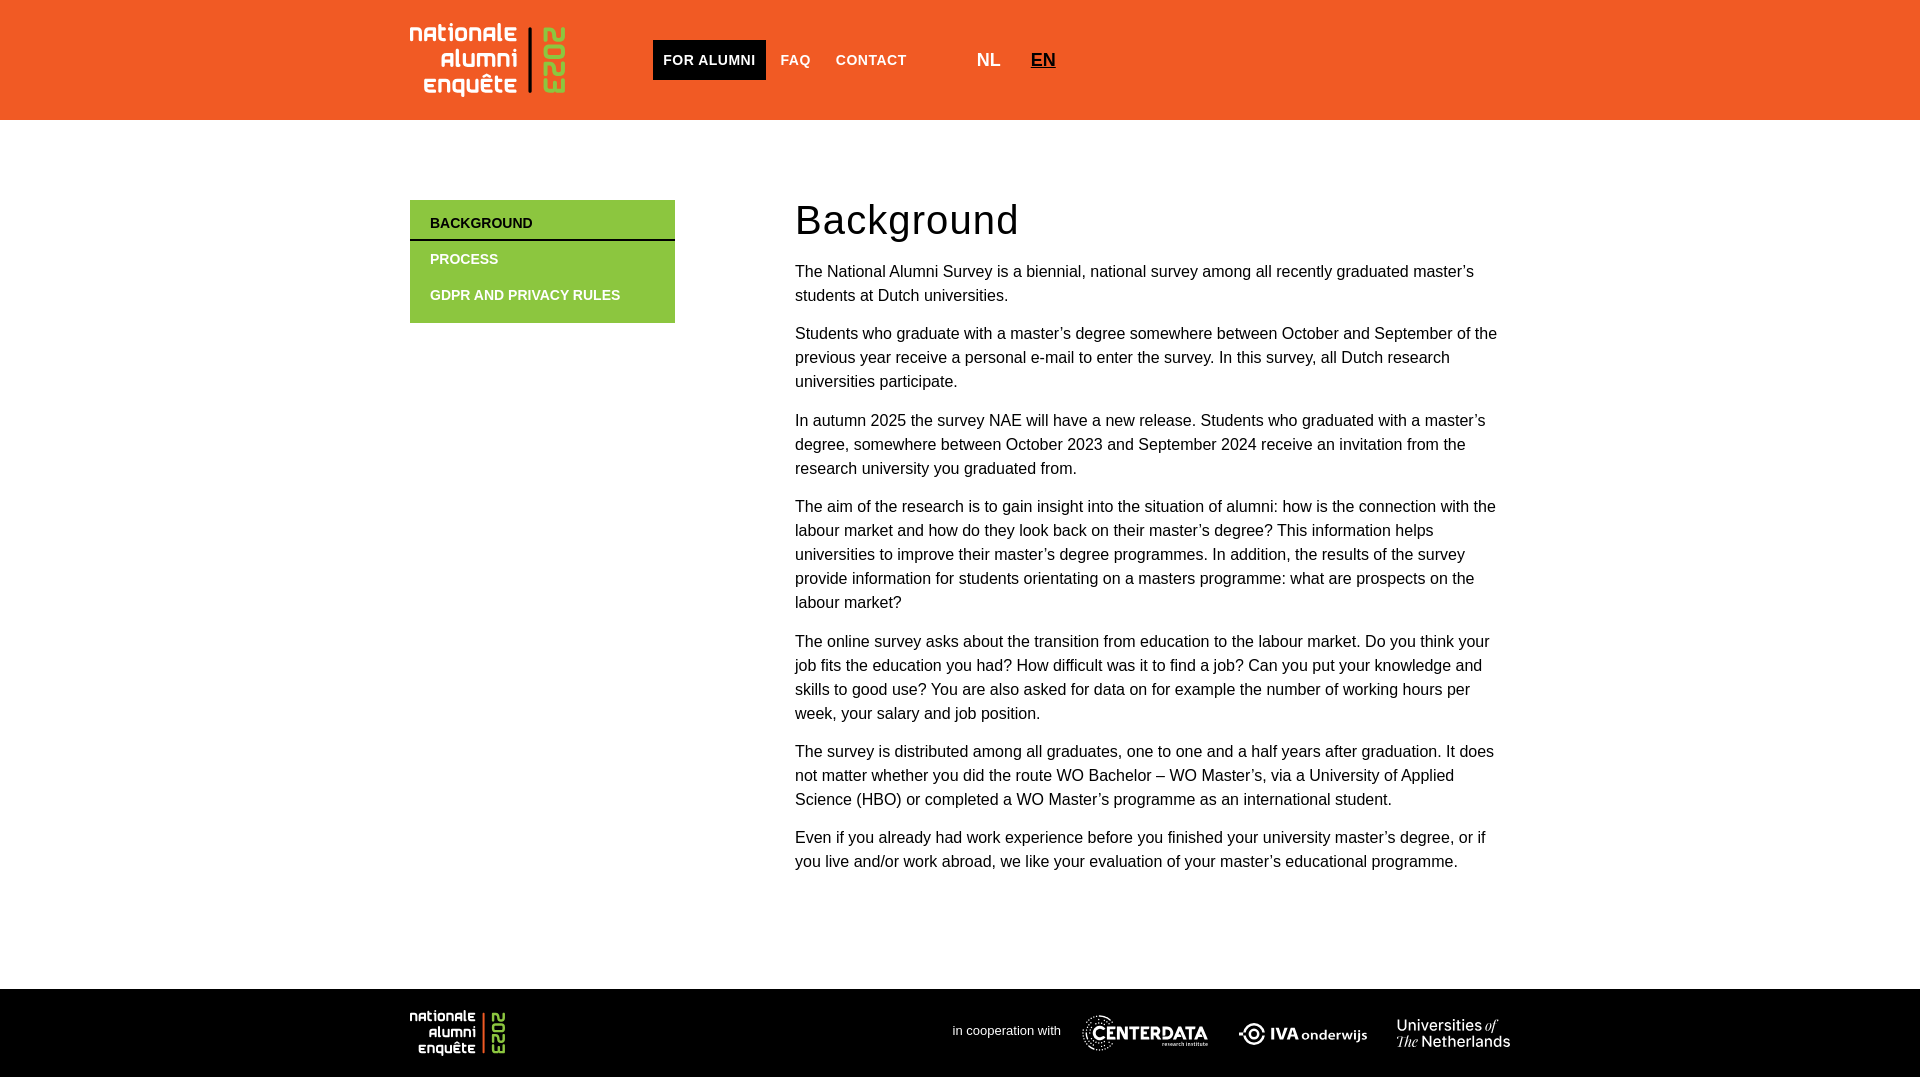  I want to click on PROCESS, so click(542, 258).